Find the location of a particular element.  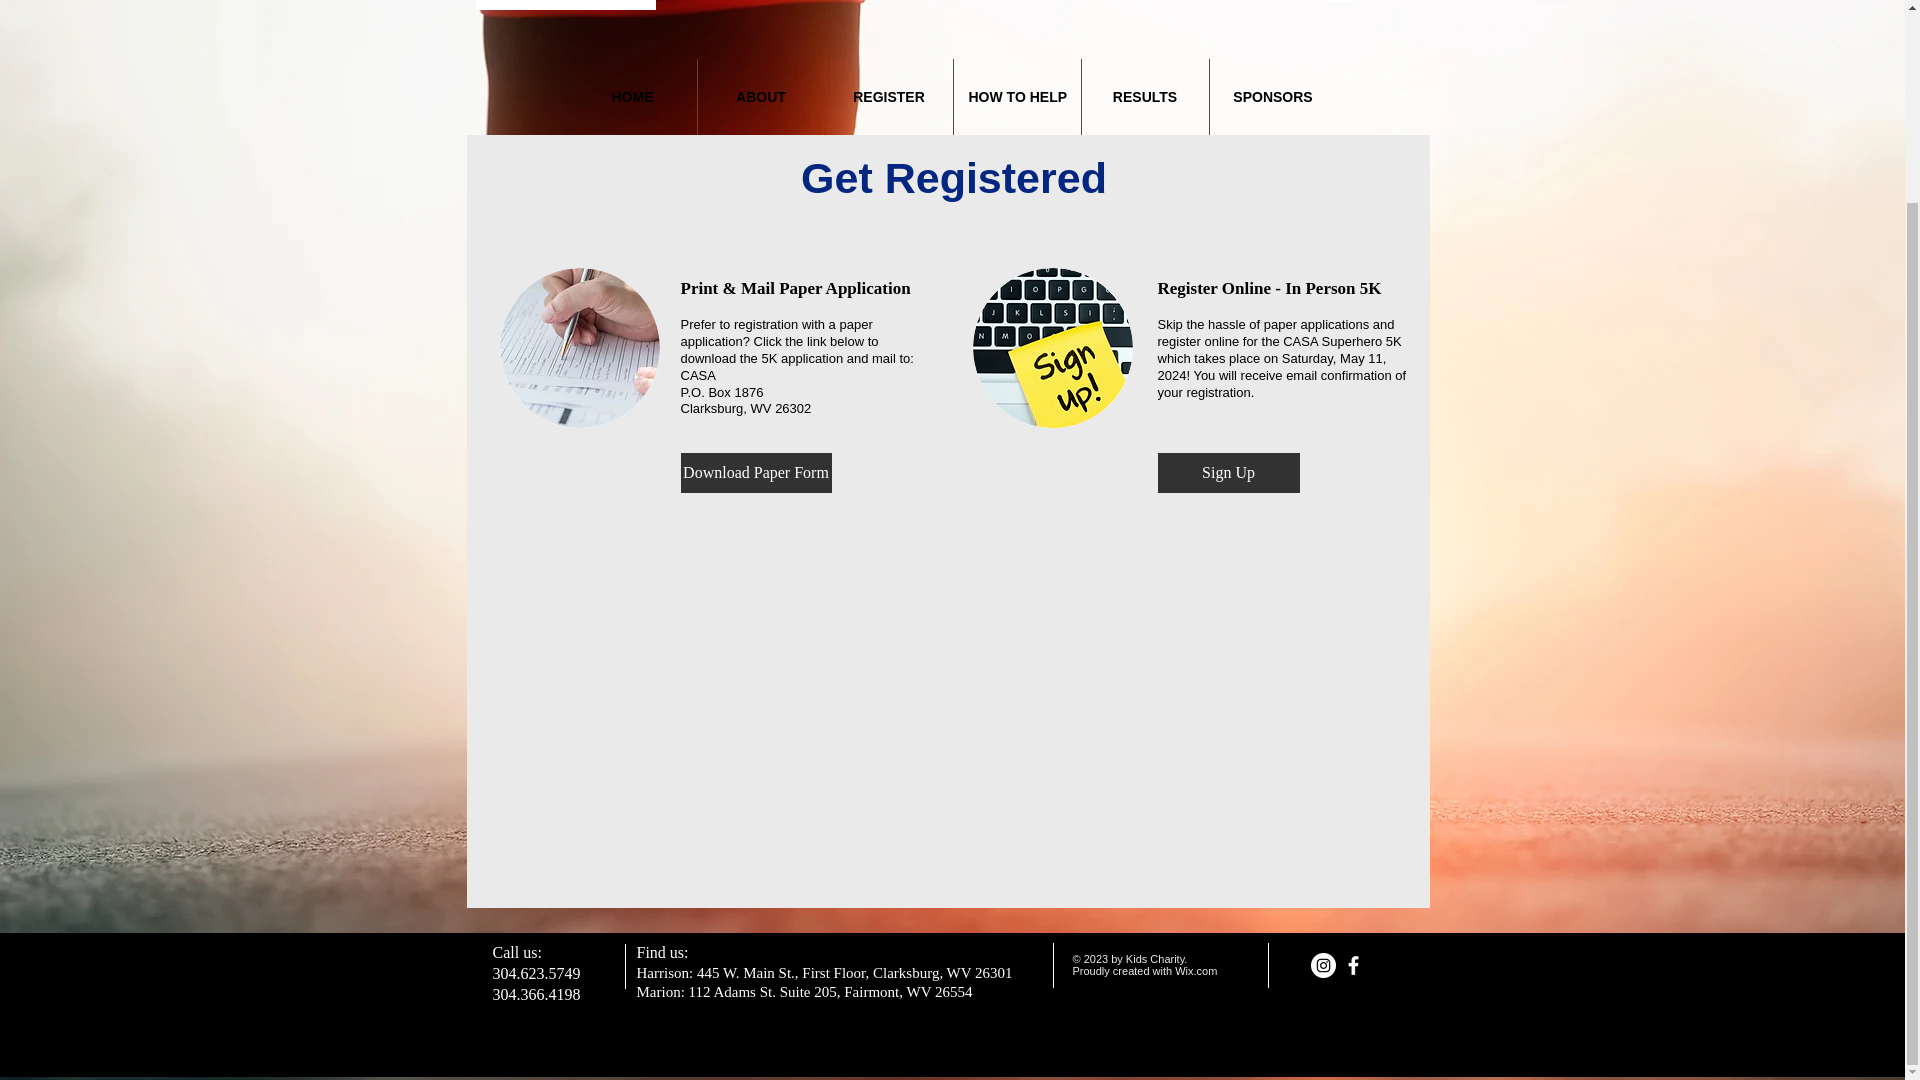

Wix.com is located at coordinates (1196, 971).